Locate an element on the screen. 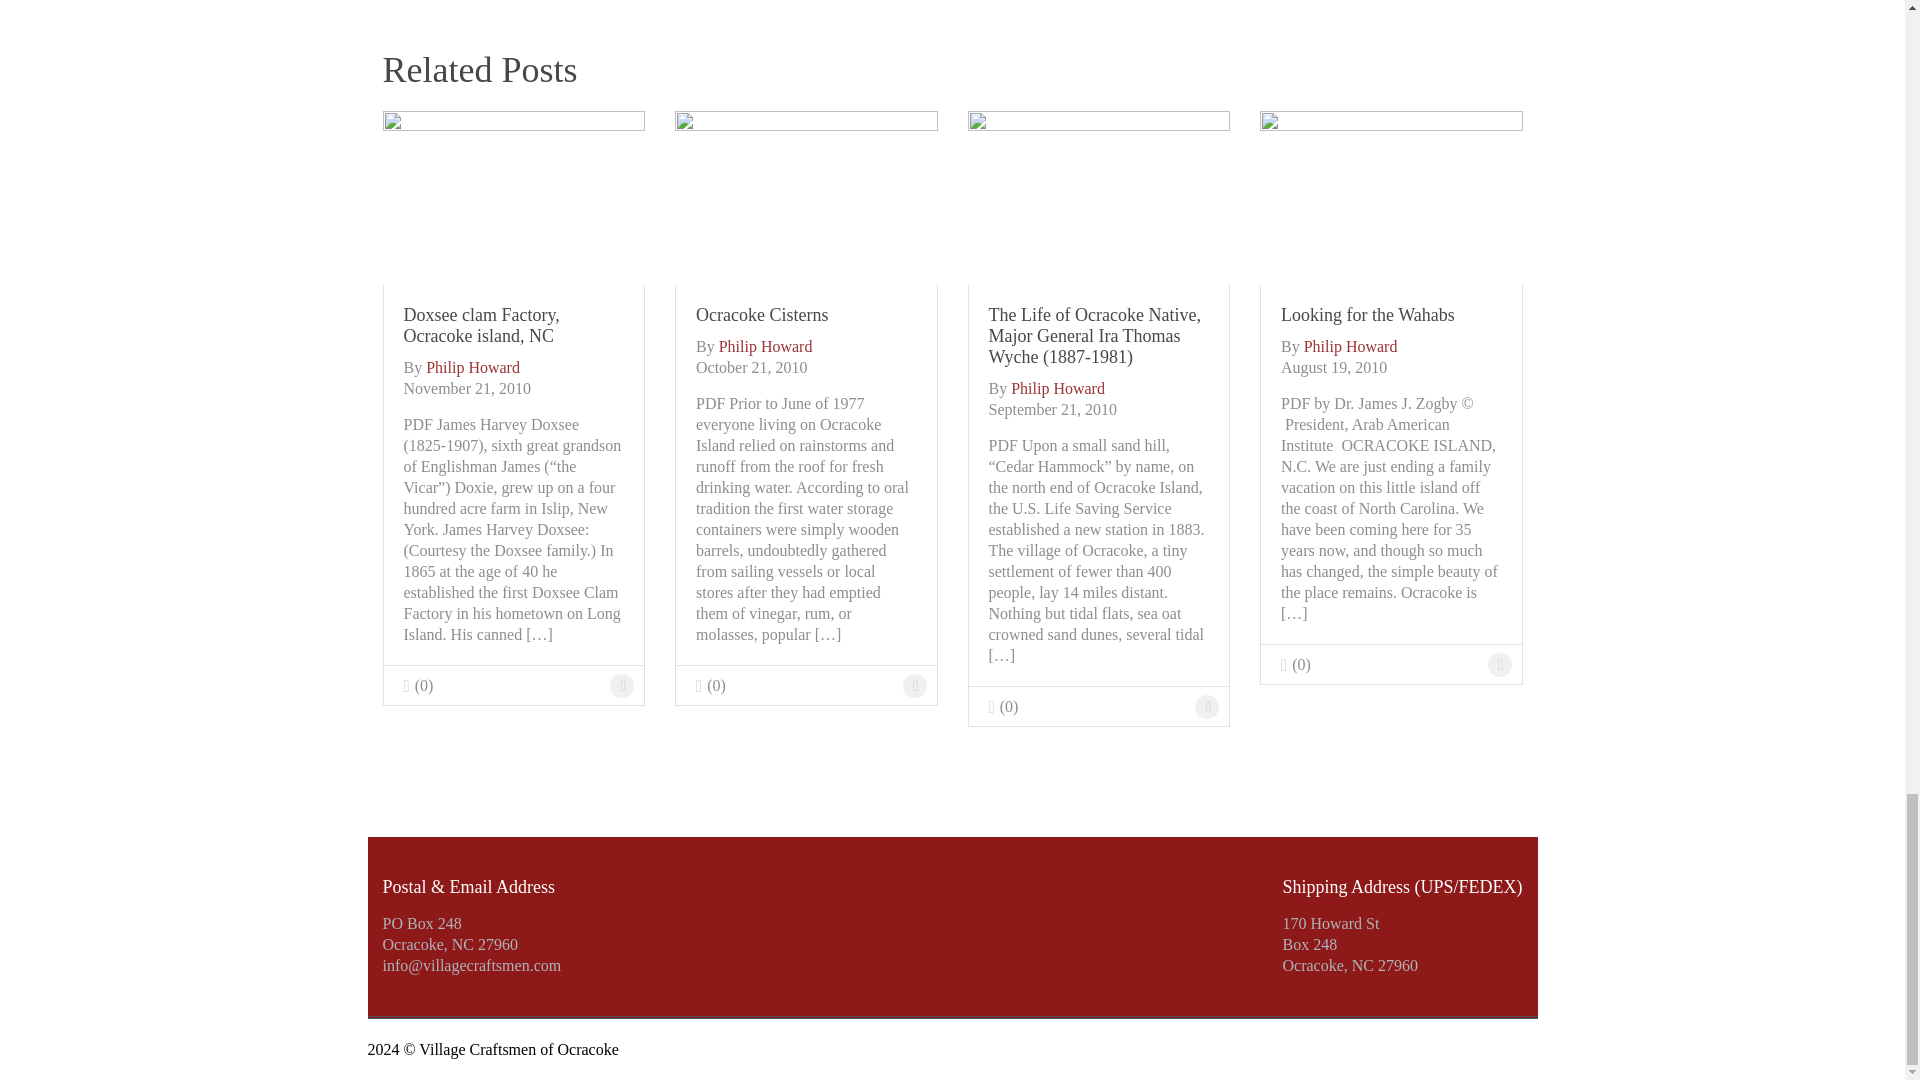 This screenshot has height=1080, width=1920. Click to learn more is located at coordinates (806, 195).